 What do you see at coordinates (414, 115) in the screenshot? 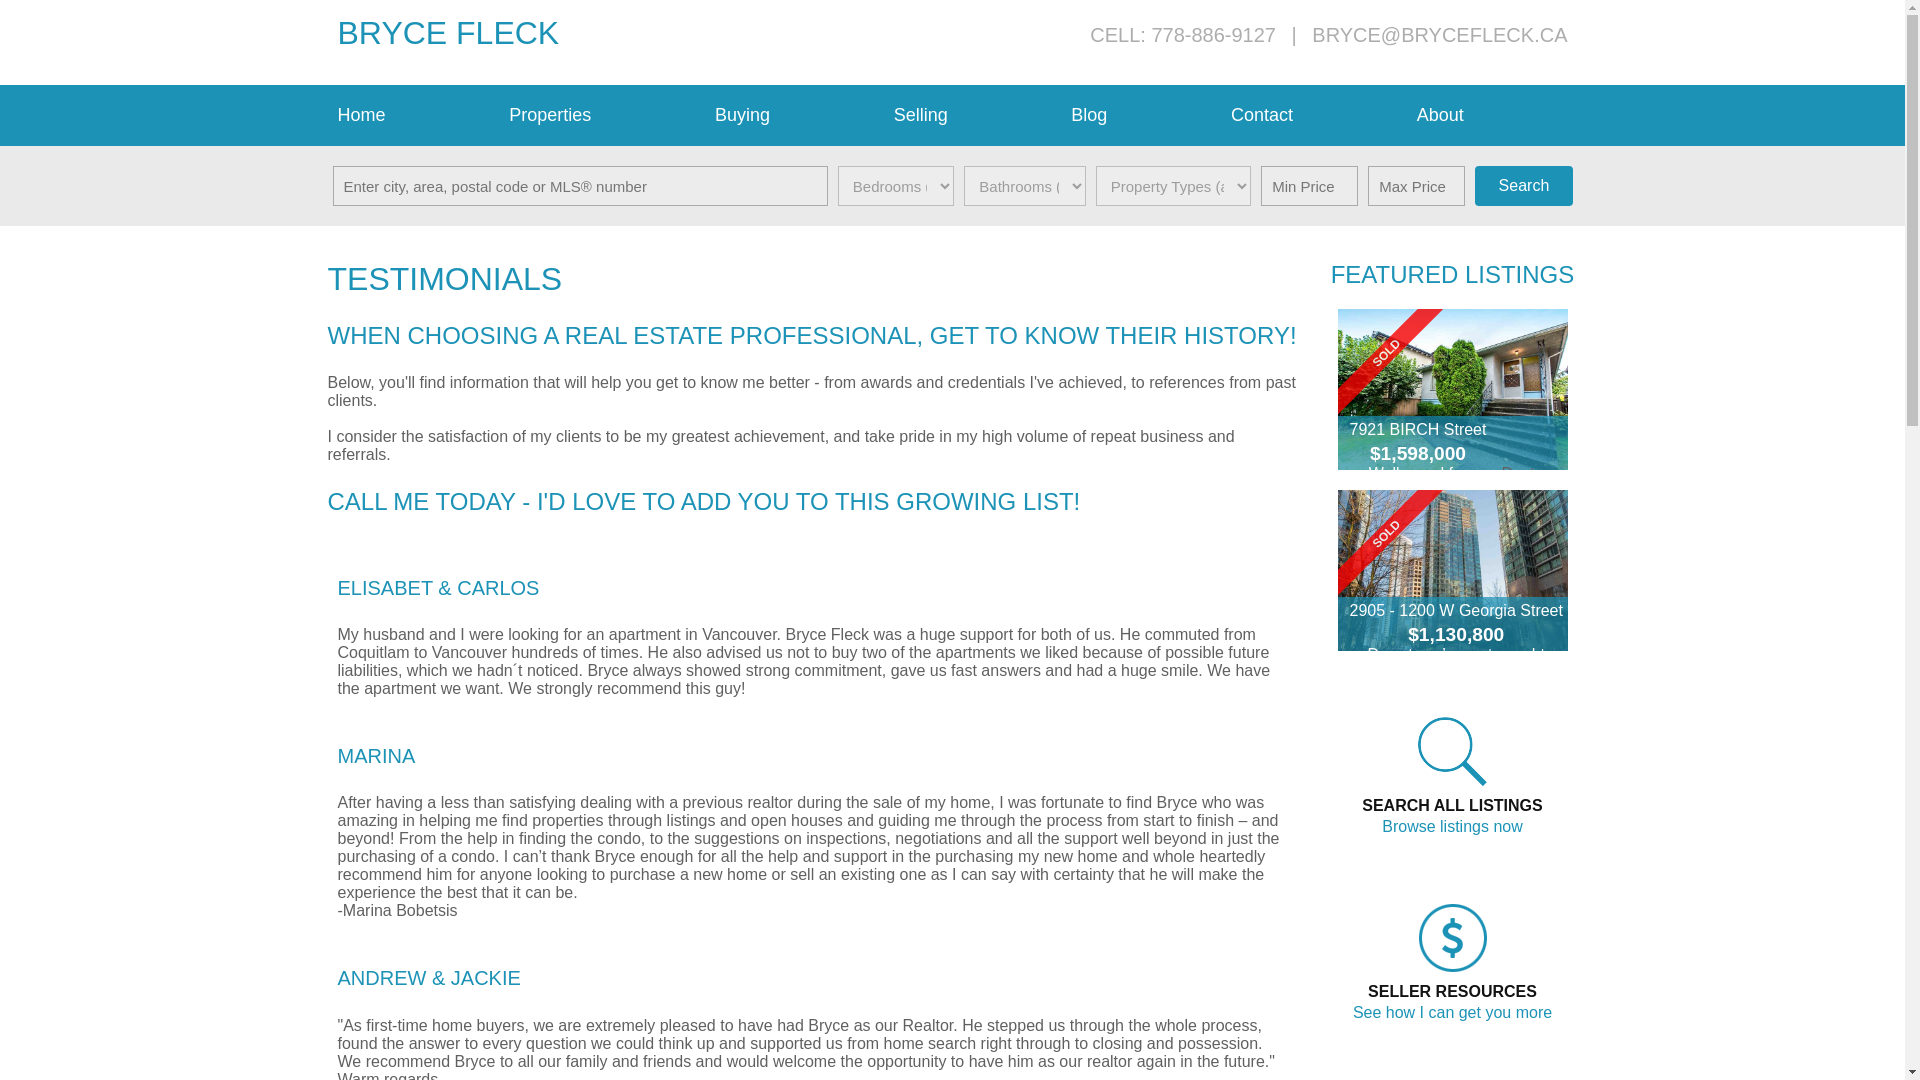
I see `Home` at bounding box center [414, 115].